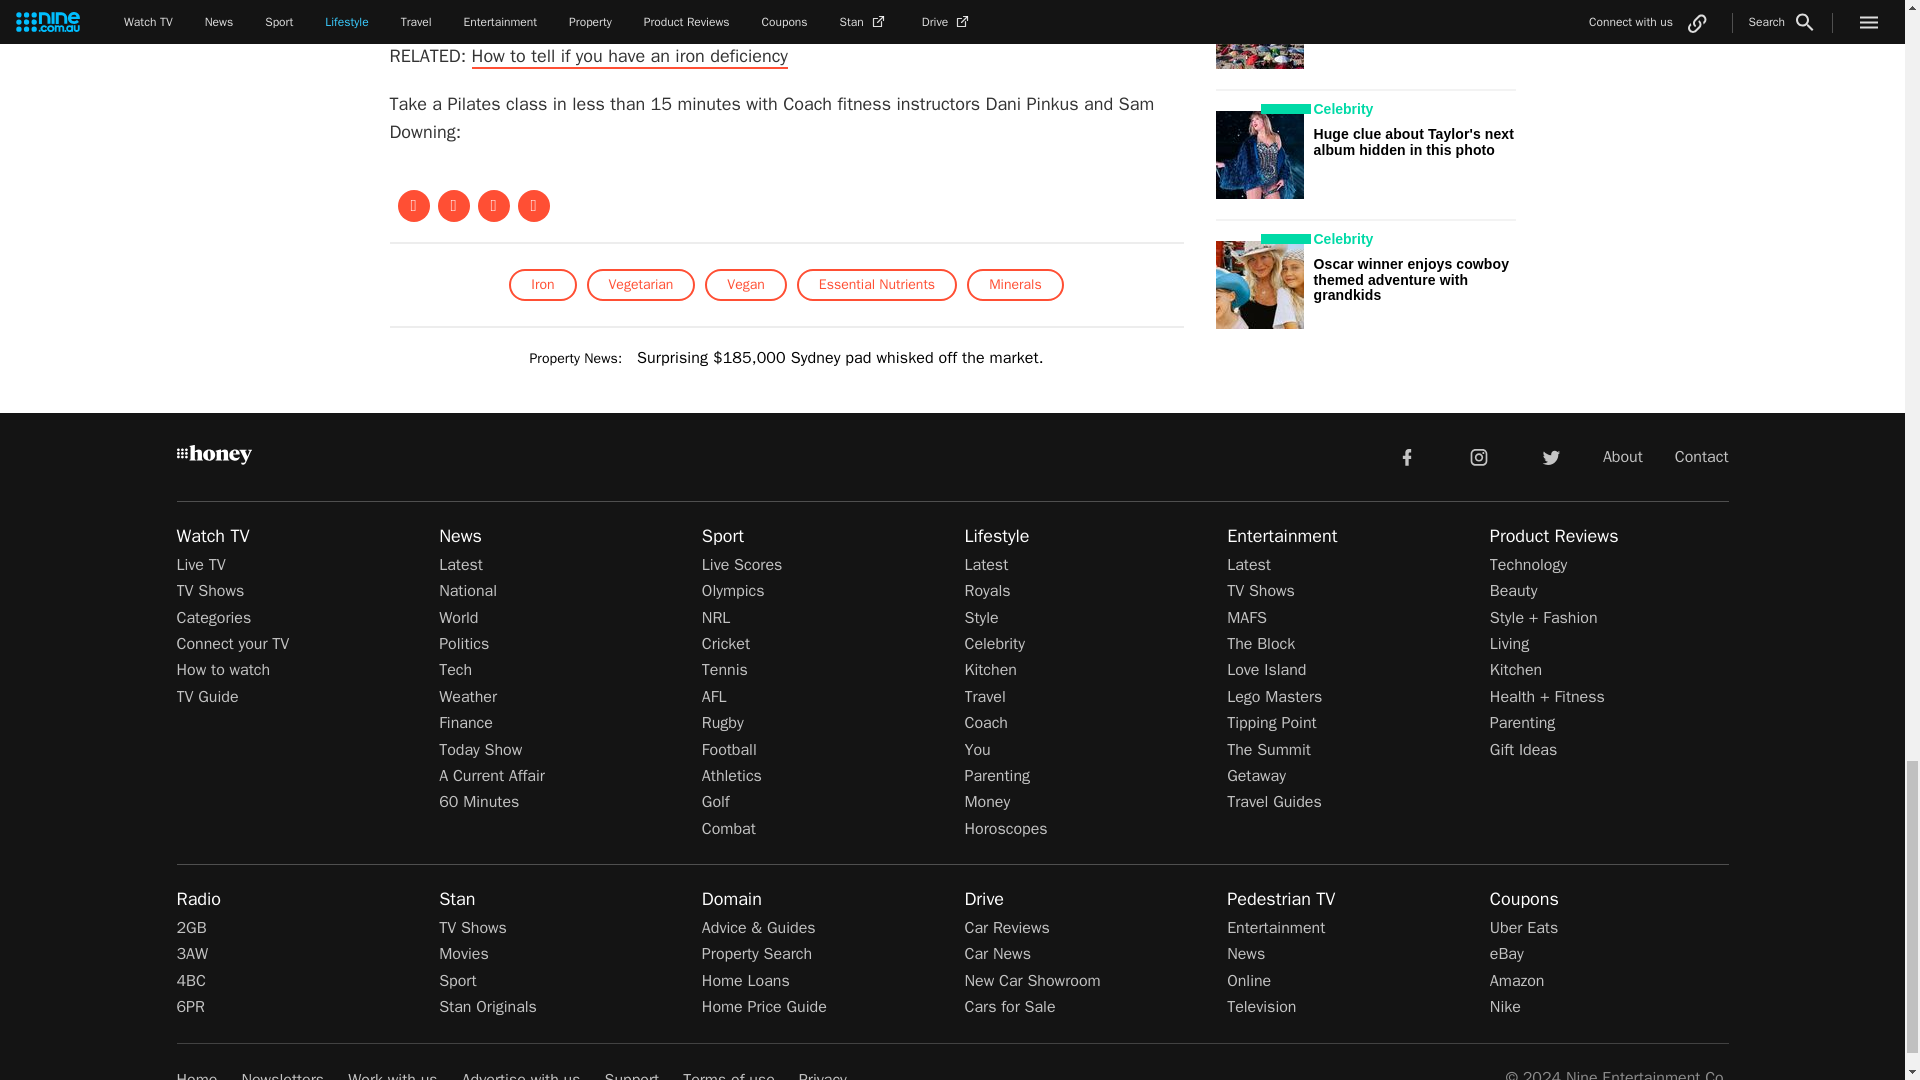  Describe the element at coordinates (876, 284) in the screenshot. I see `Essential Nutrients` at that location.